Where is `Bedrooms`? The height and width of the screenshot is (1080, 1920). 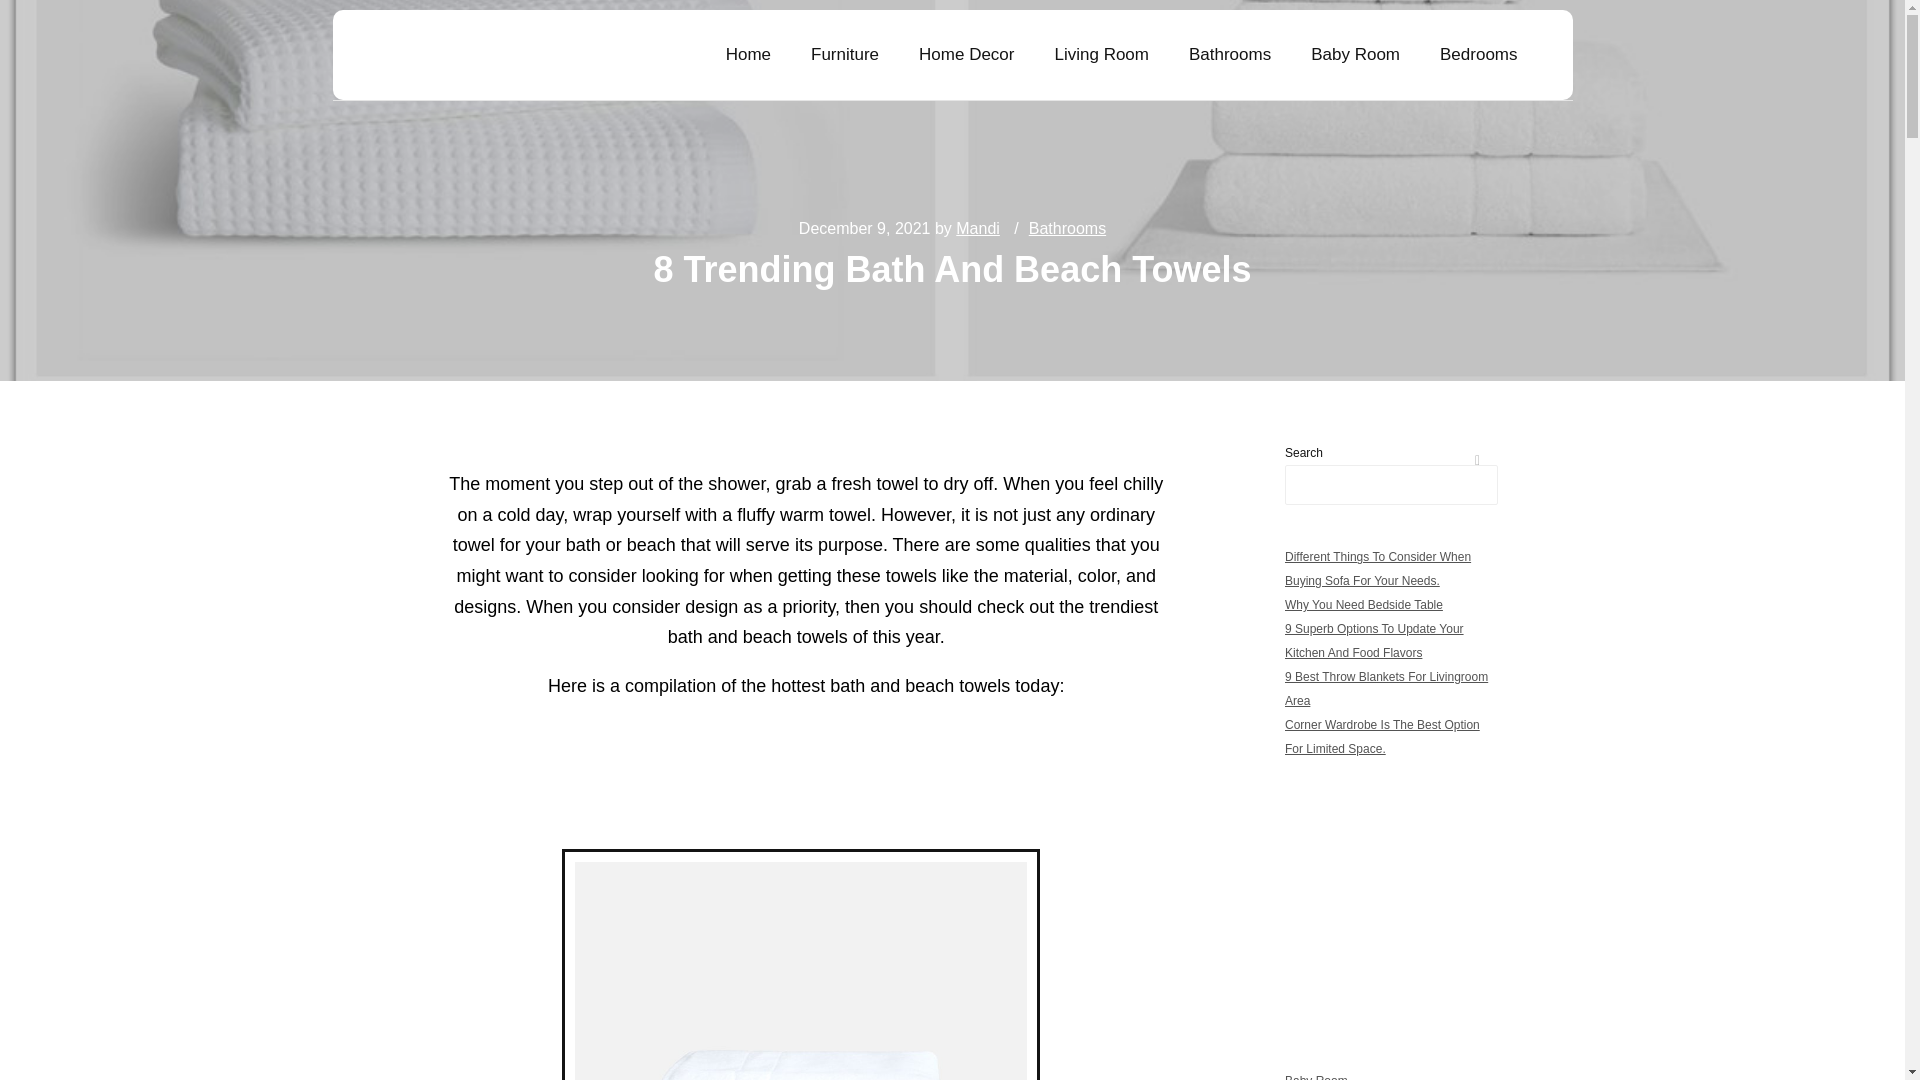
Bedrooms is located at coordinates (1478, 54).